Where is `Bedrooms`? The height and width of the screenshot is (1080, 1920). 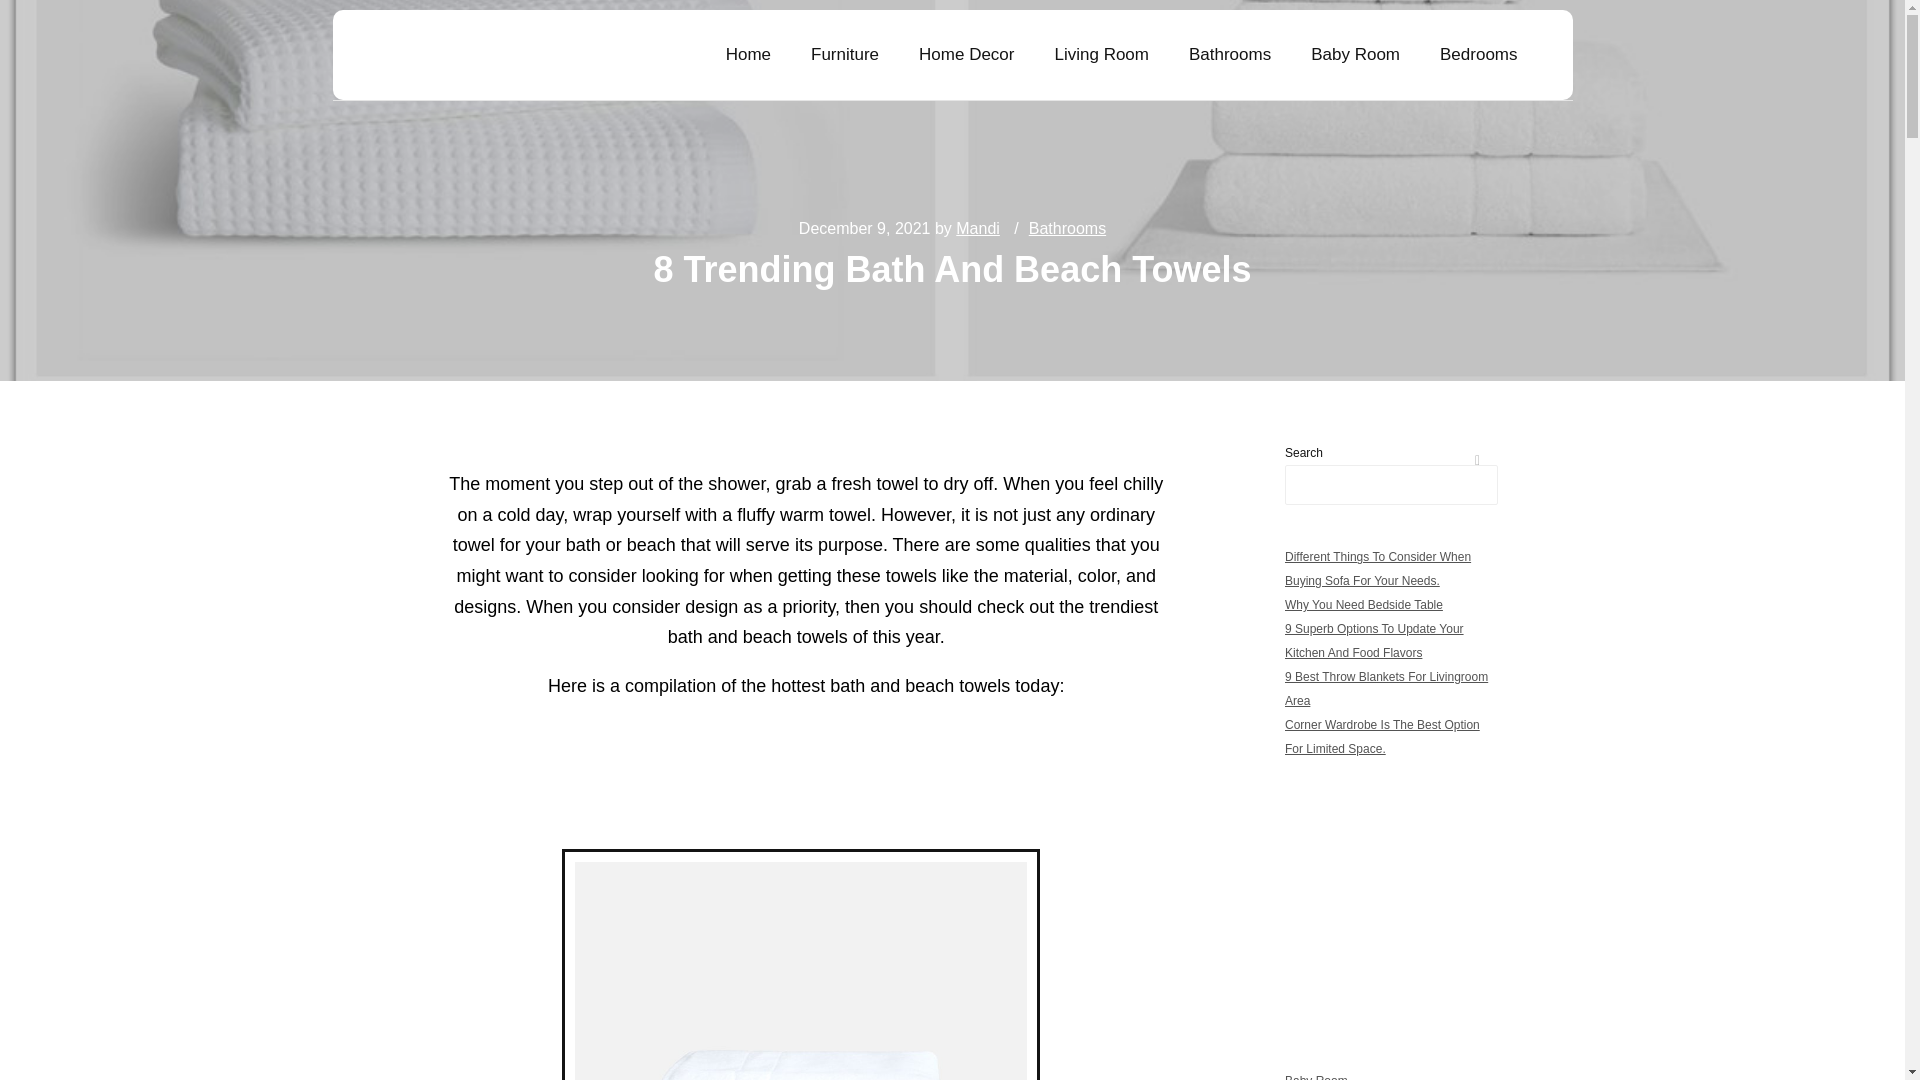
Bedrooms is located at coordinates (1478, 54).